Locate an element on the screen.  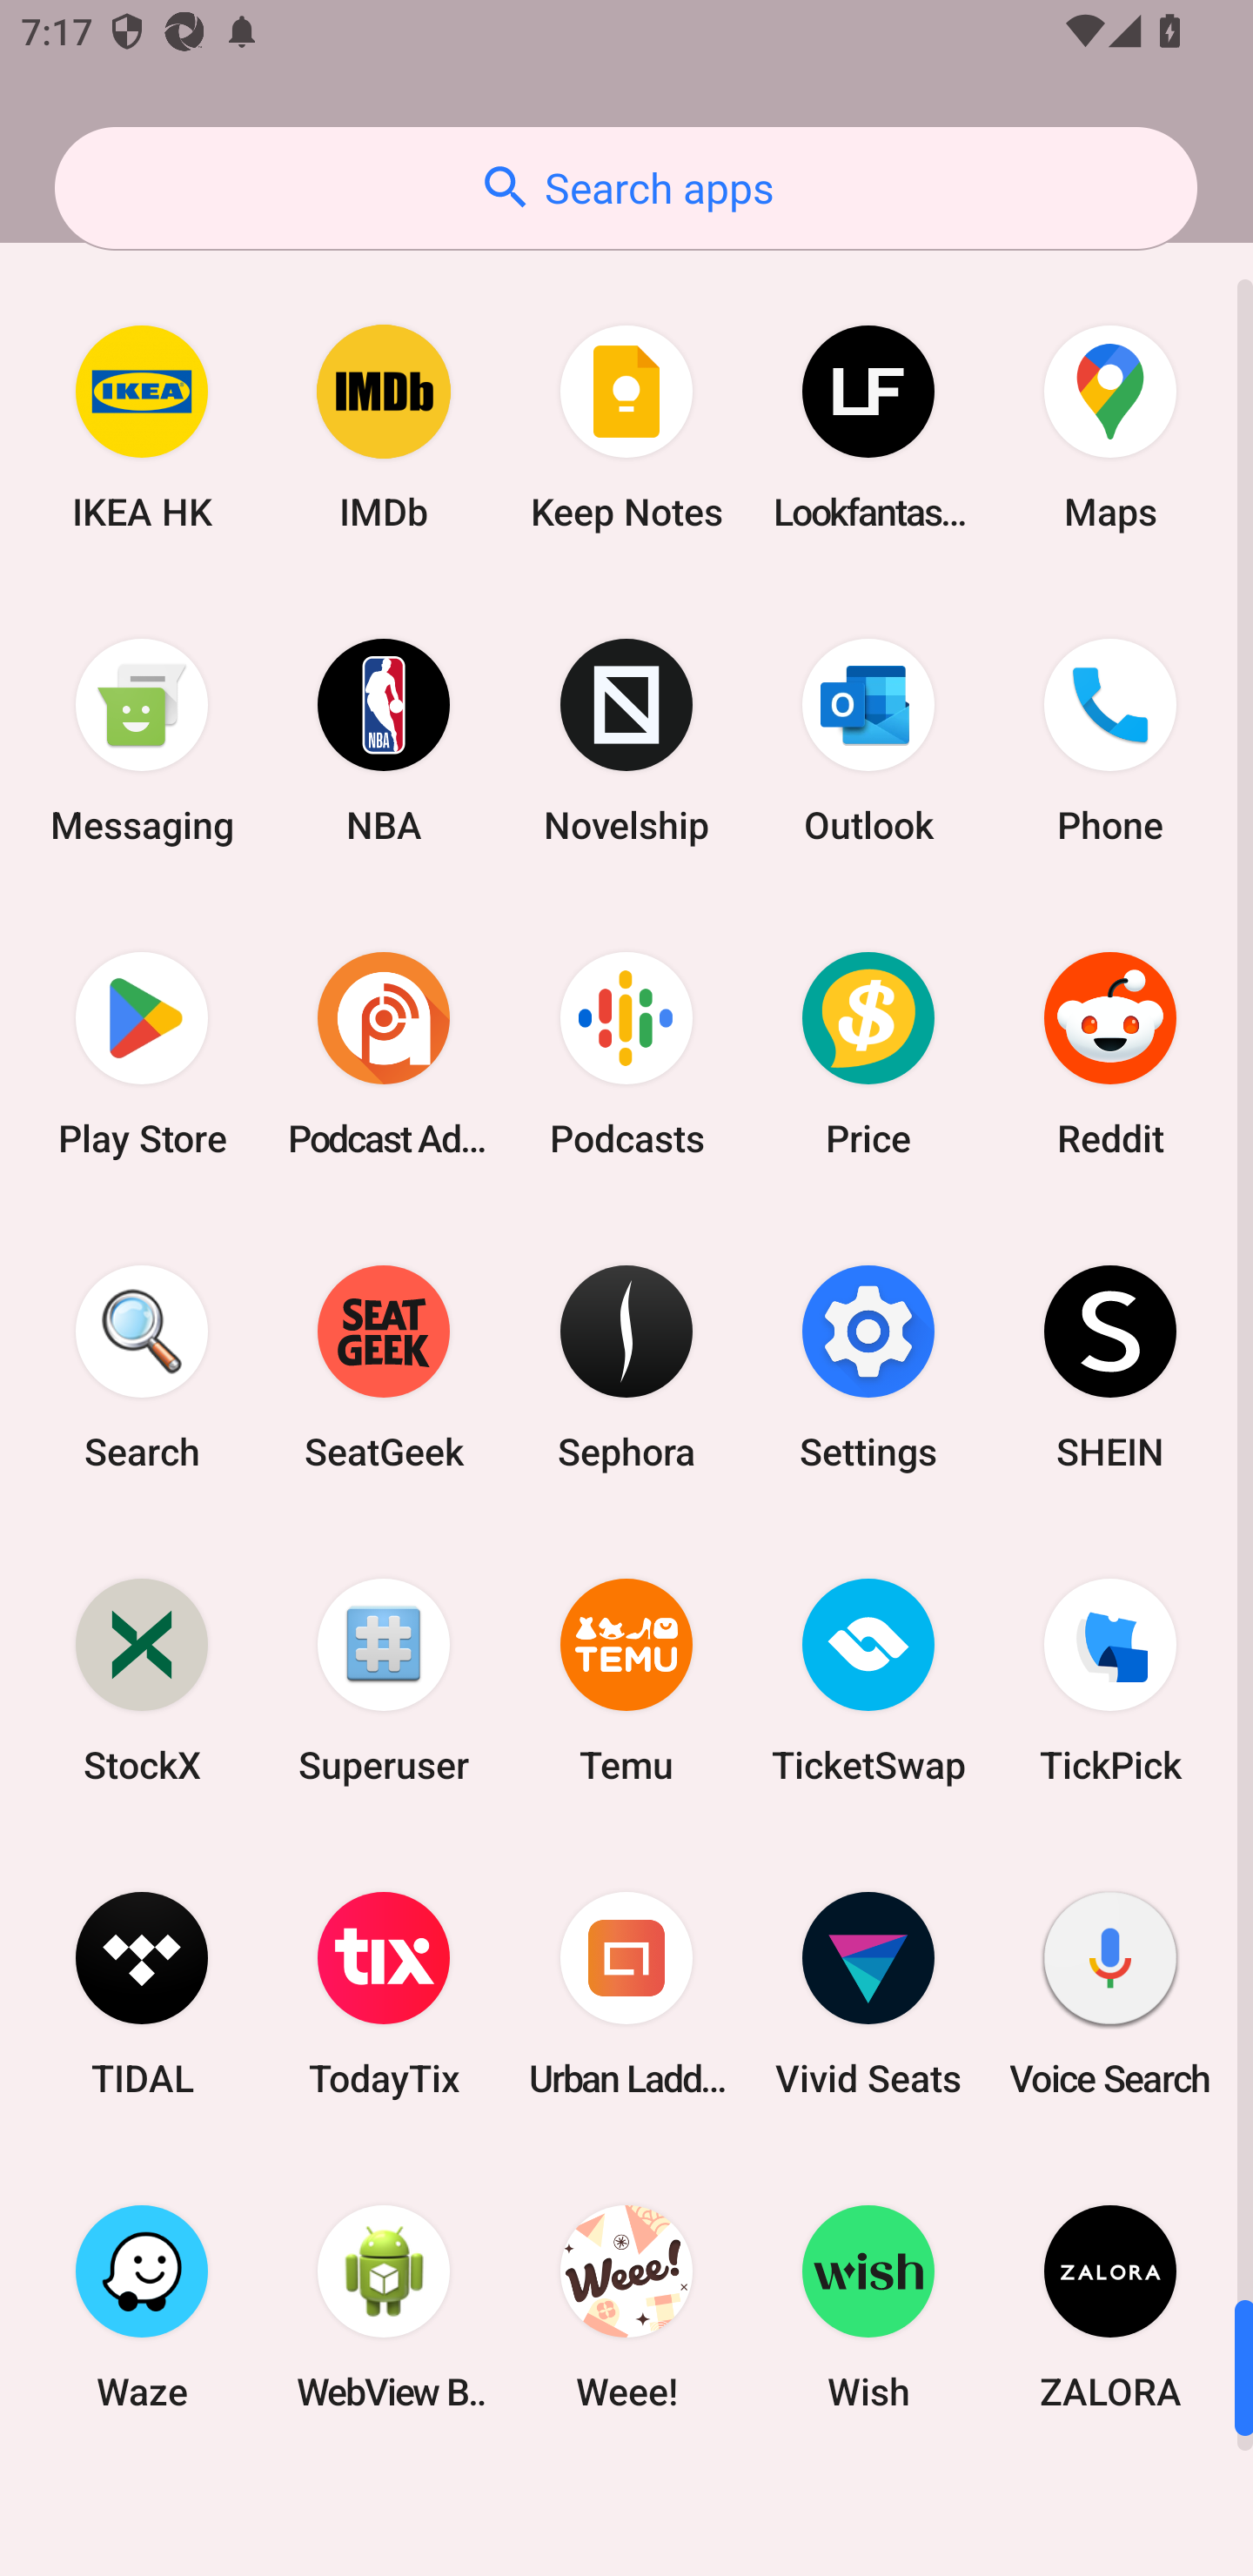
Messaging is located at coordinates (142, 740).